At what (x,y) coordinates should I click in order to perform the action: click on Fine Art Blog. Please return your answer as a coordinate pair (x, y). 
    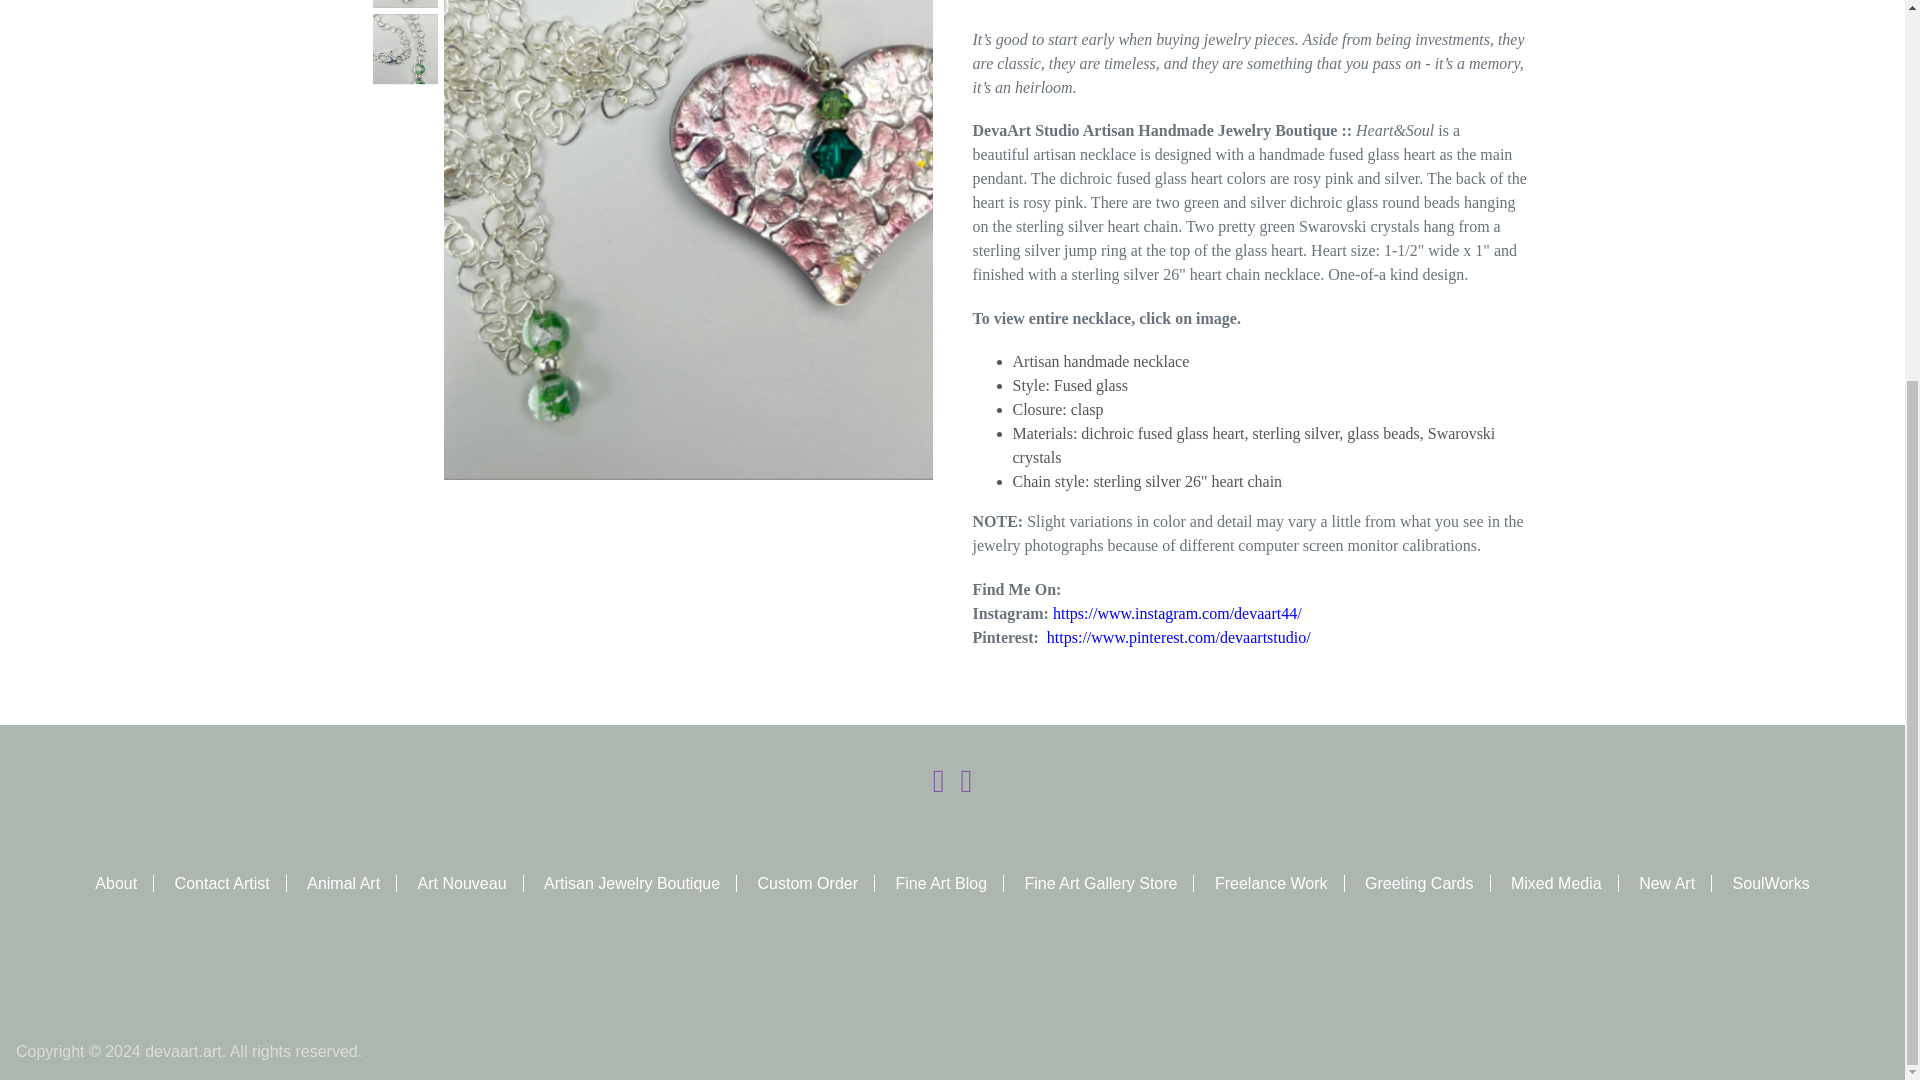
    Looking at the image, I should click on (949, 883).